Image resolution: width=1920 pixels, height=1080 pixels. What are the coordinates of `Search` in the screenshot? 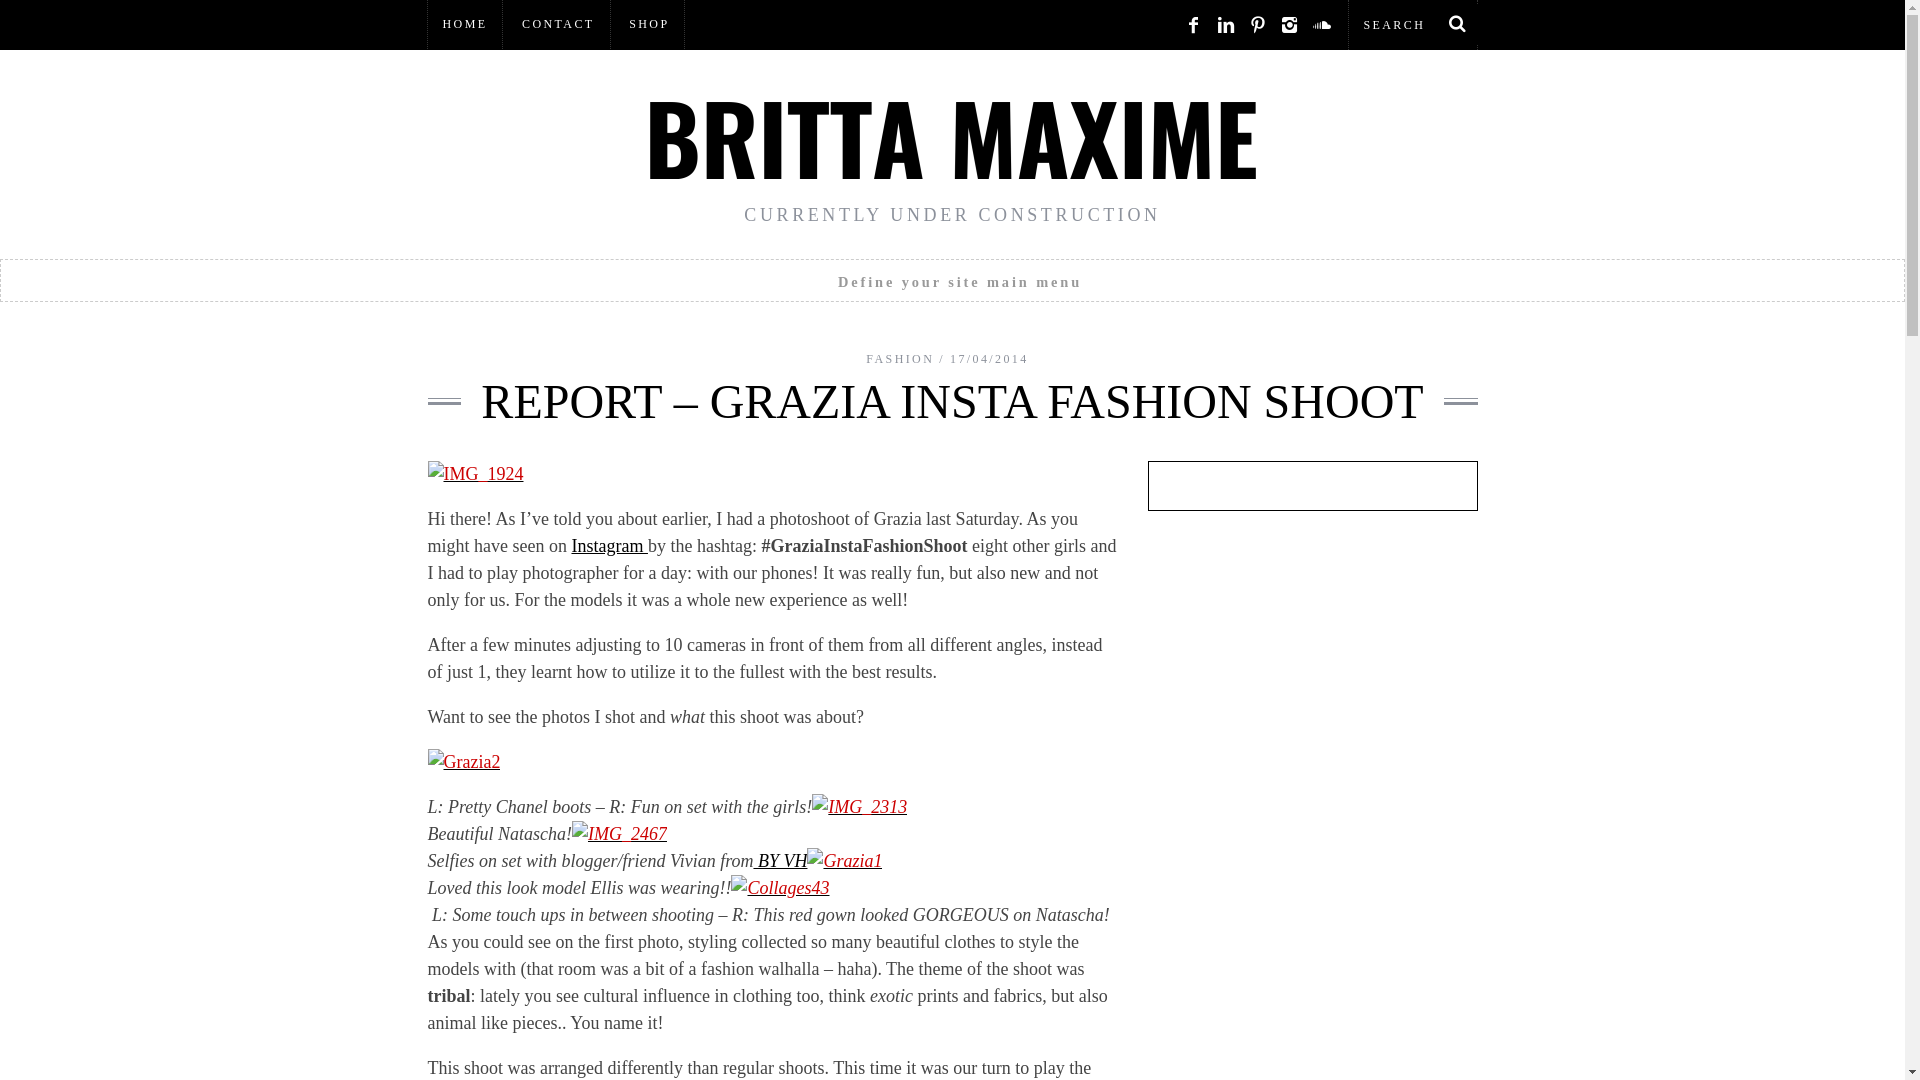 It's located at (1412, 24).